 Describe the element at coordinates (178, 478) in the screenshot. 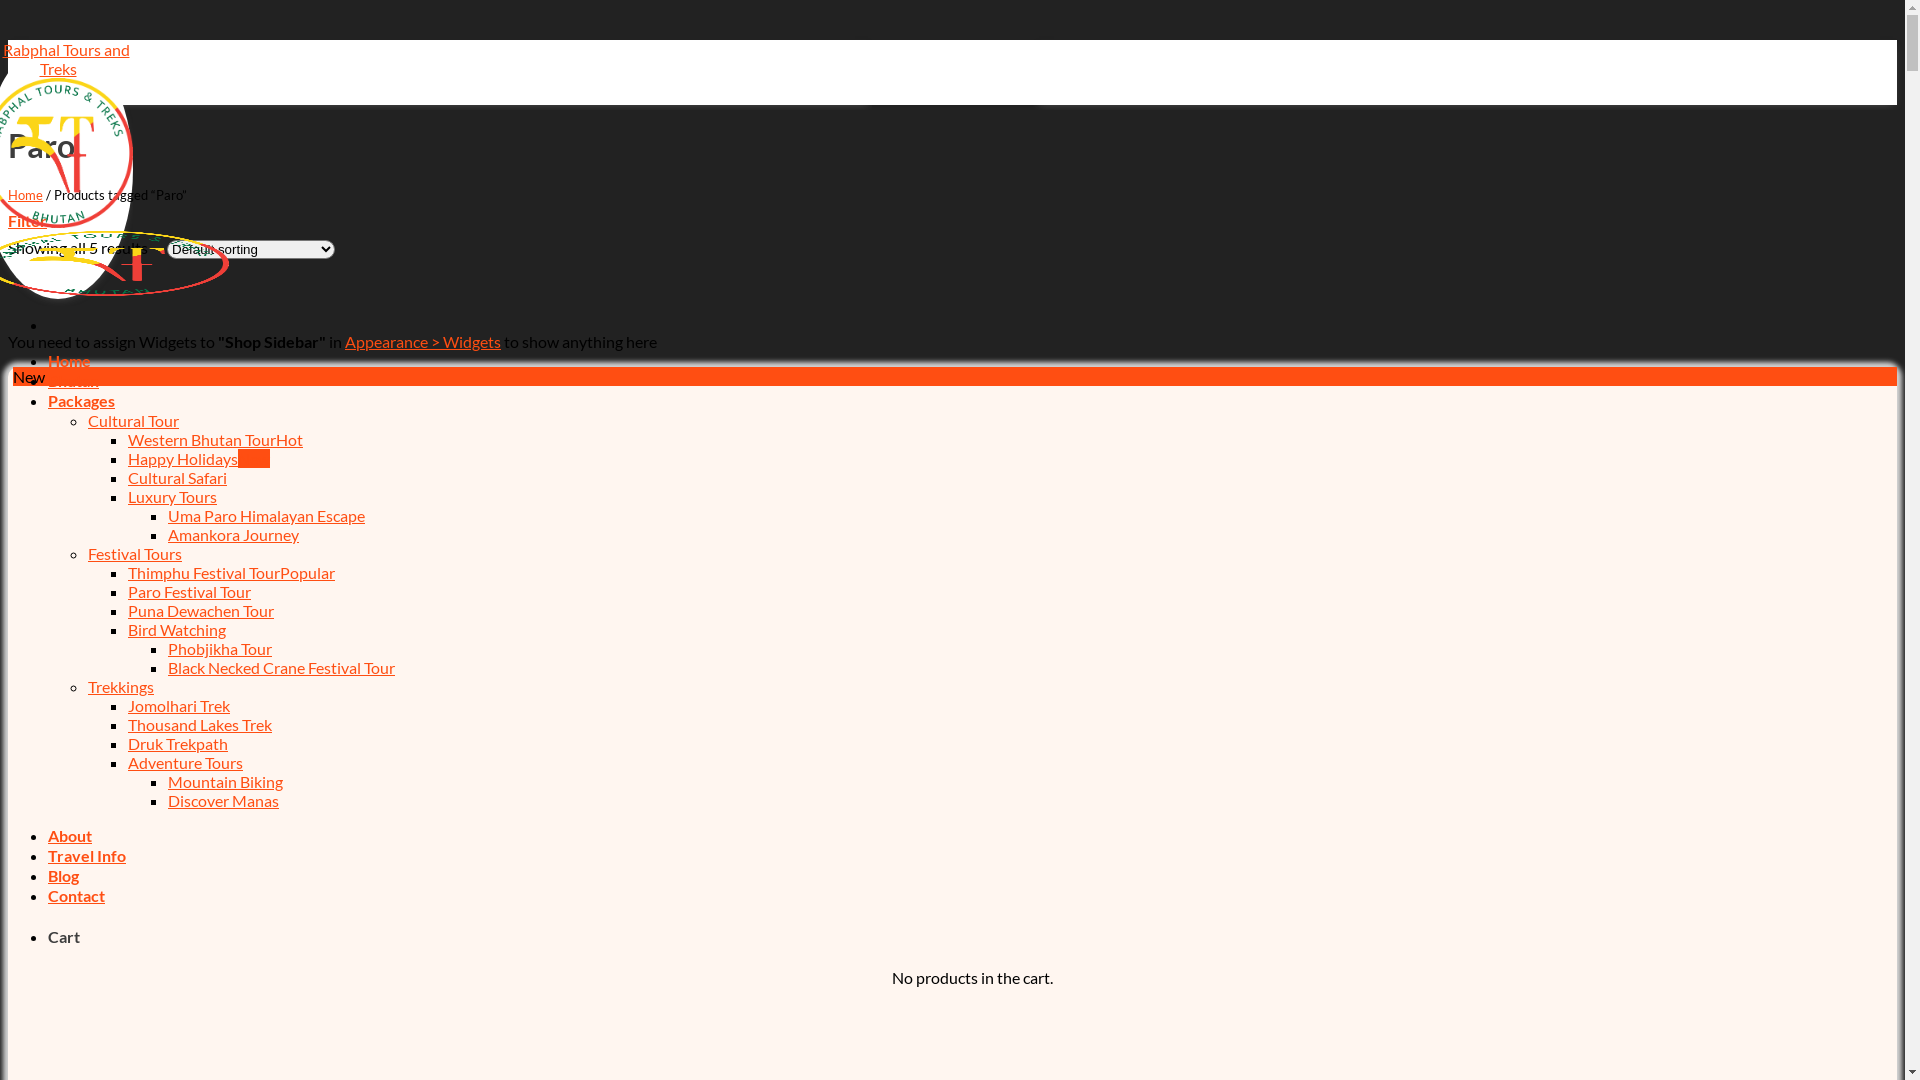

I see `Cultural Safari` at that location.